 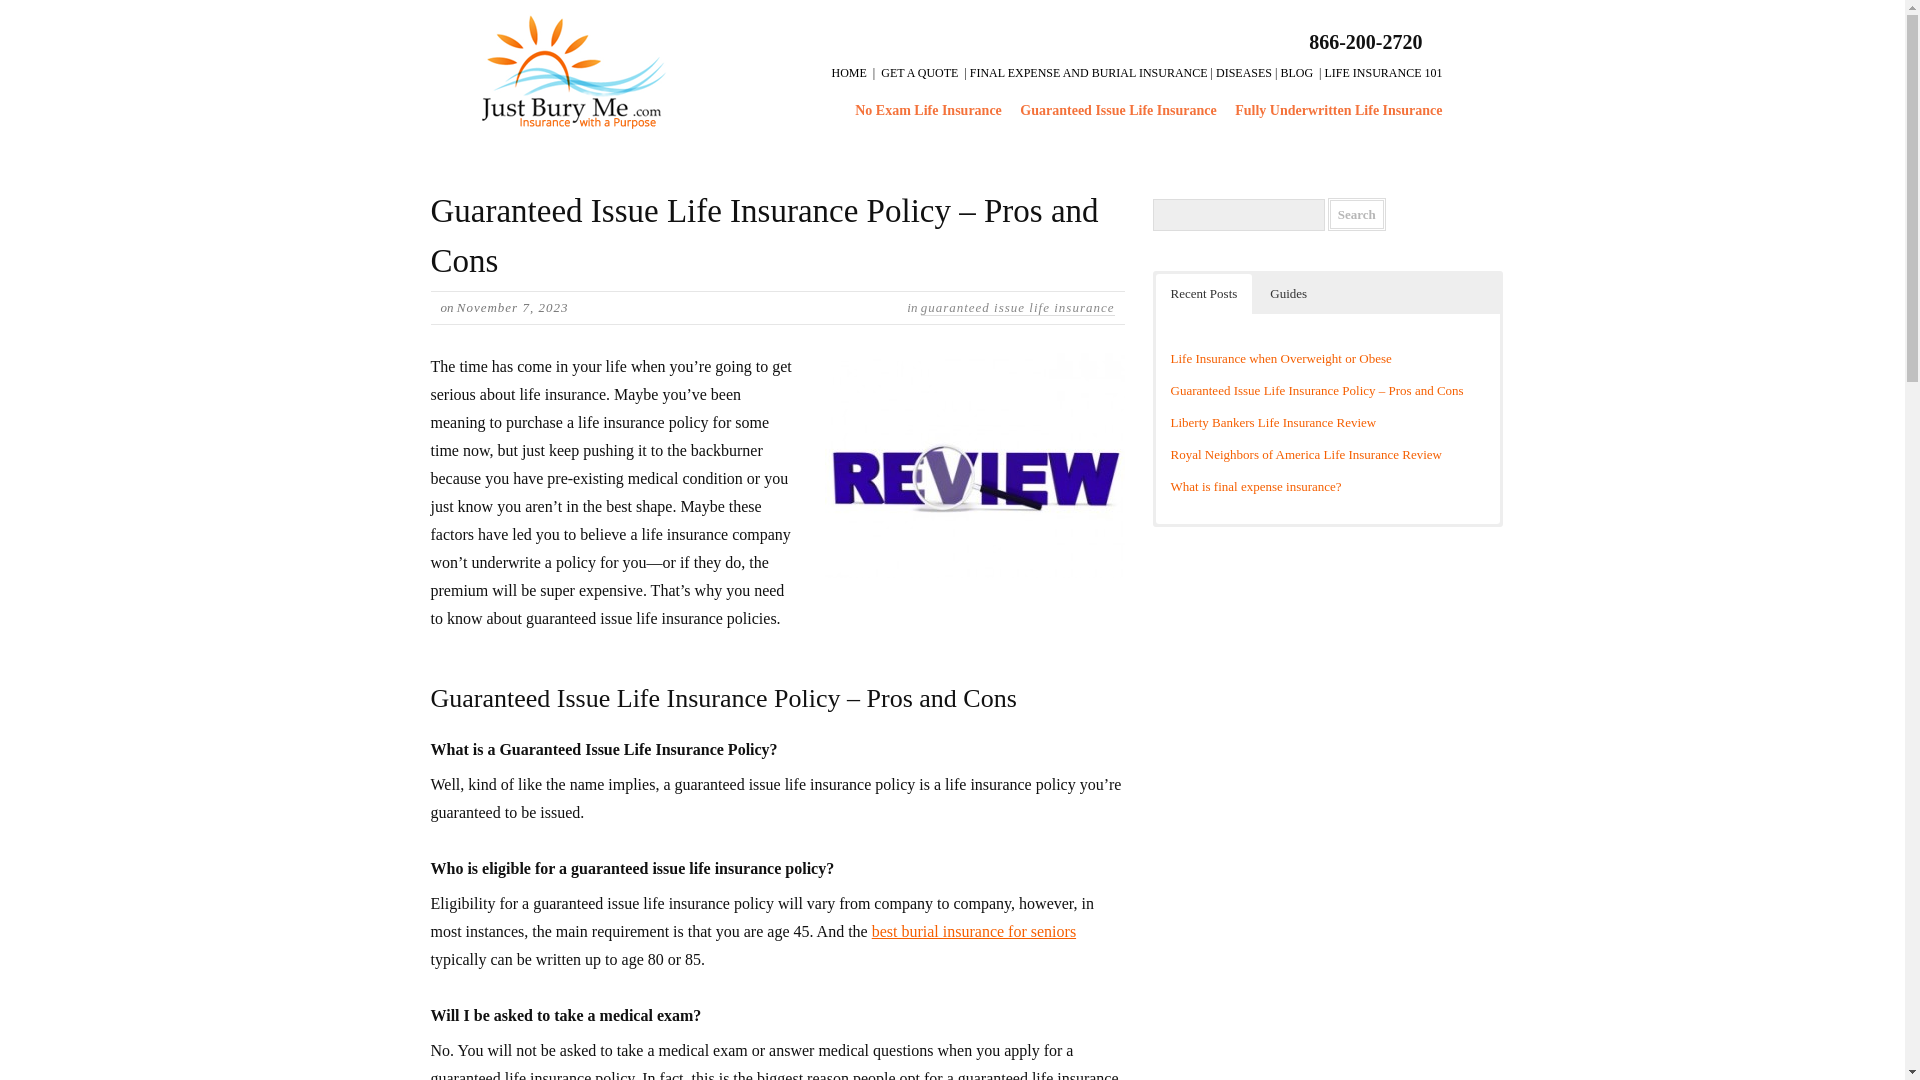 What do you see at coordinates (1305, 454) in the screenshot?
I see `Royal Neighbors of America Life Insurance Review` at bounding box center [1305, 454].